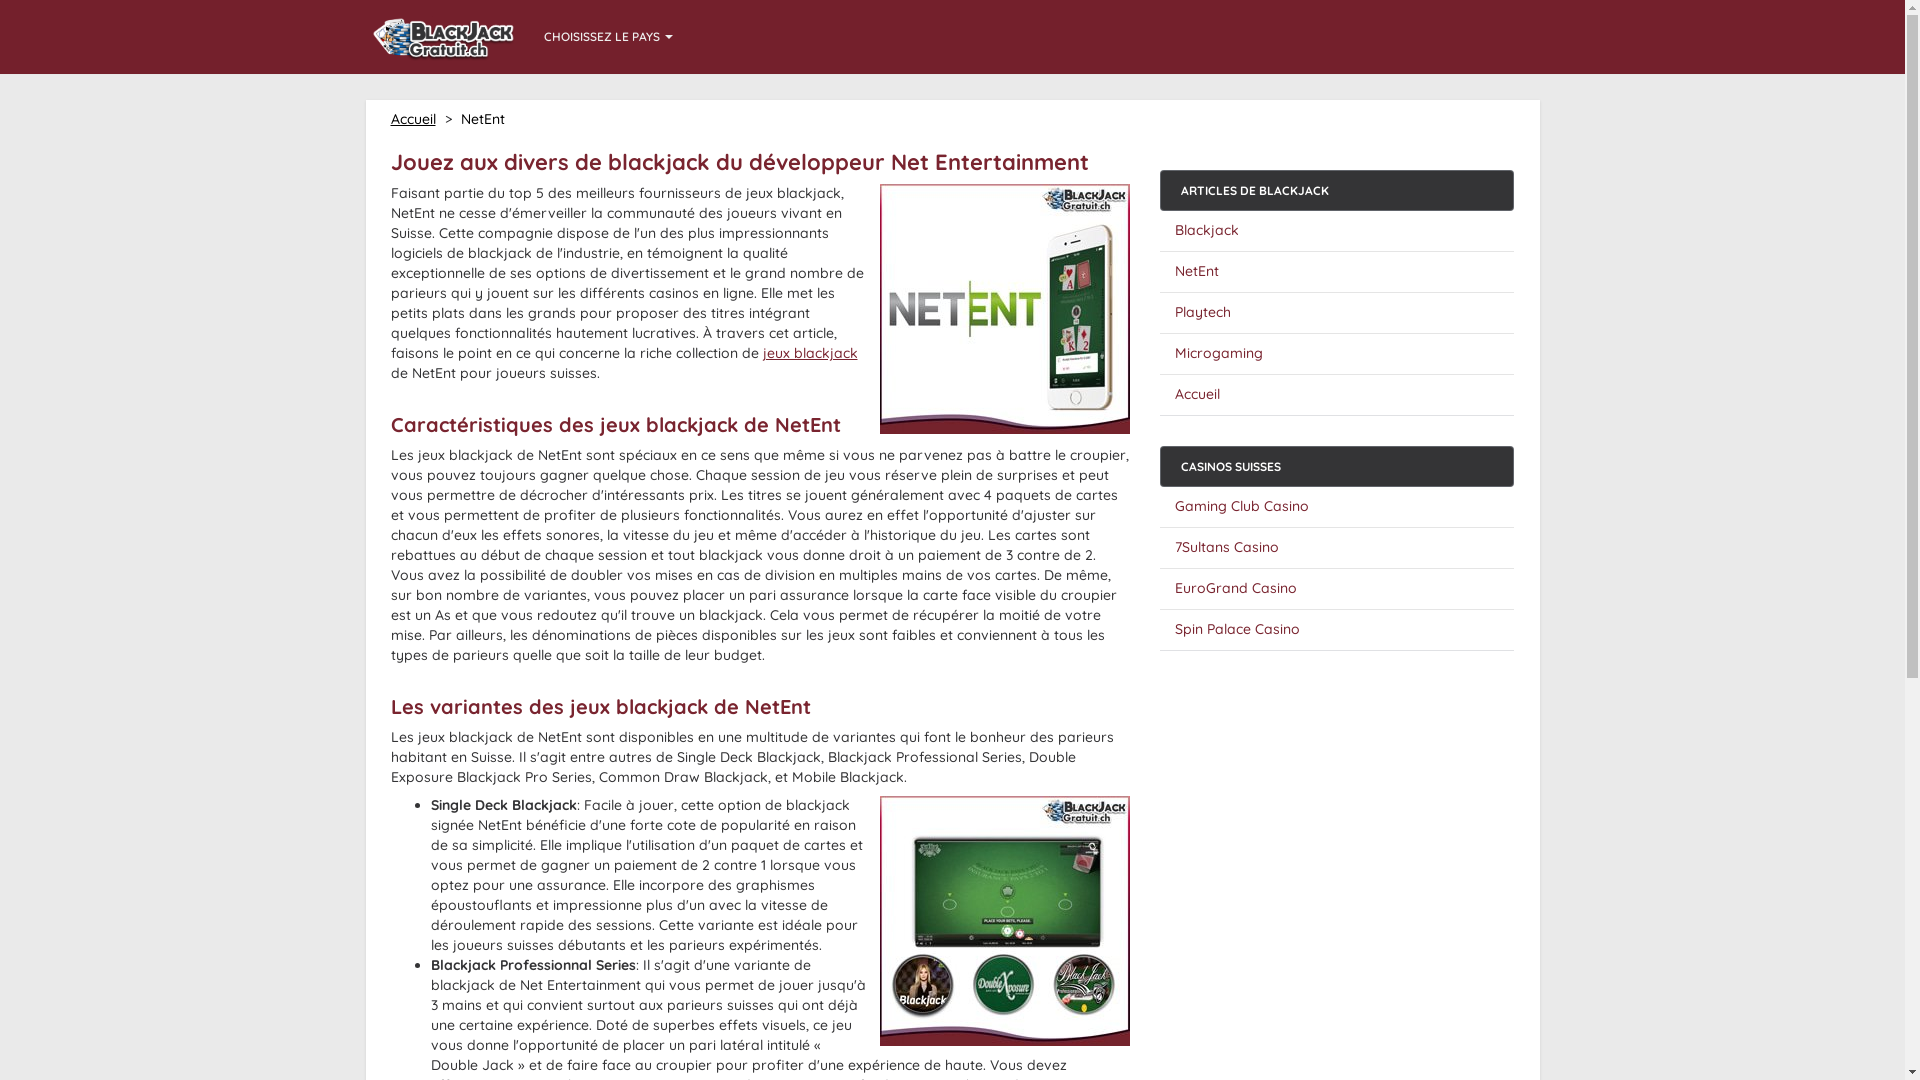 The height and width of the screenshot is (1080, 1920). Describe the element at coordinates (1219, 353) in the screenshot. I see `Microgaming` at that location.